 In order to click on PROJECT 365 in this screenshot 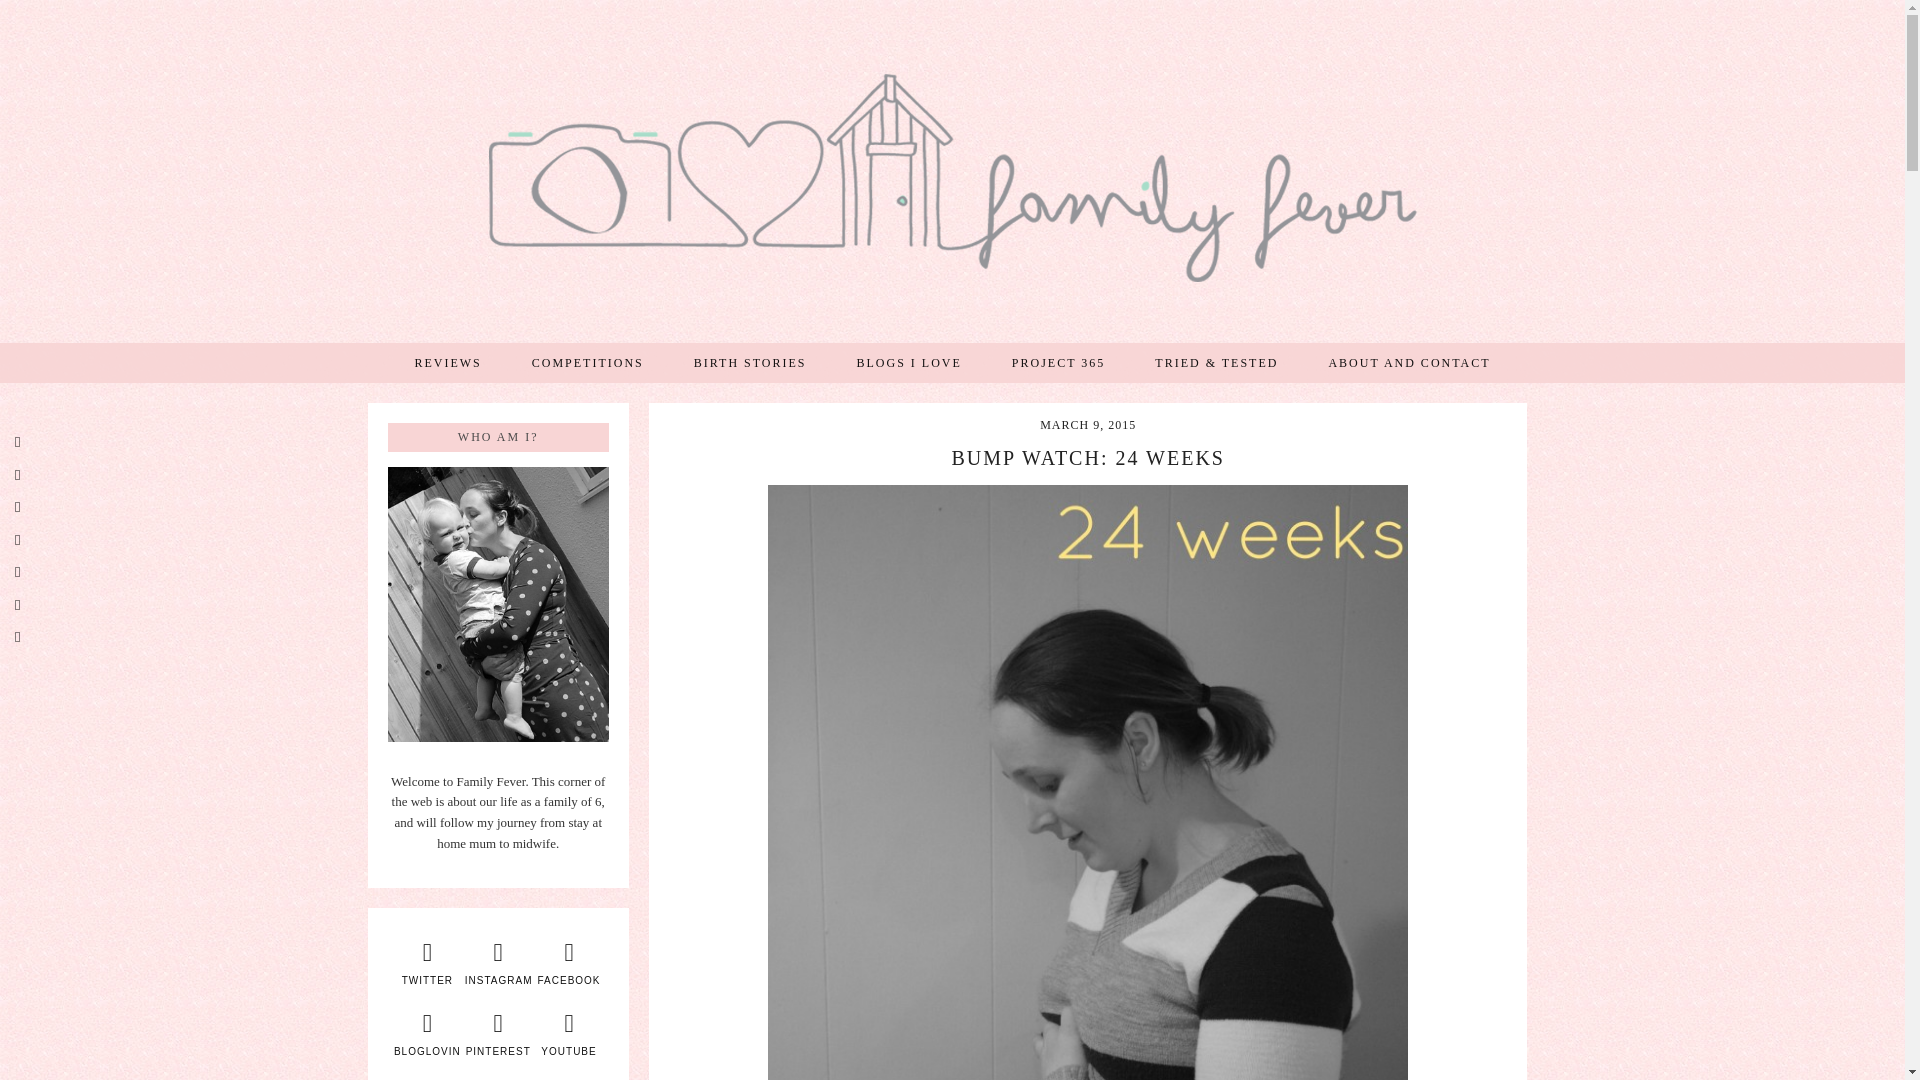, I will do `click(1058, 363)`.